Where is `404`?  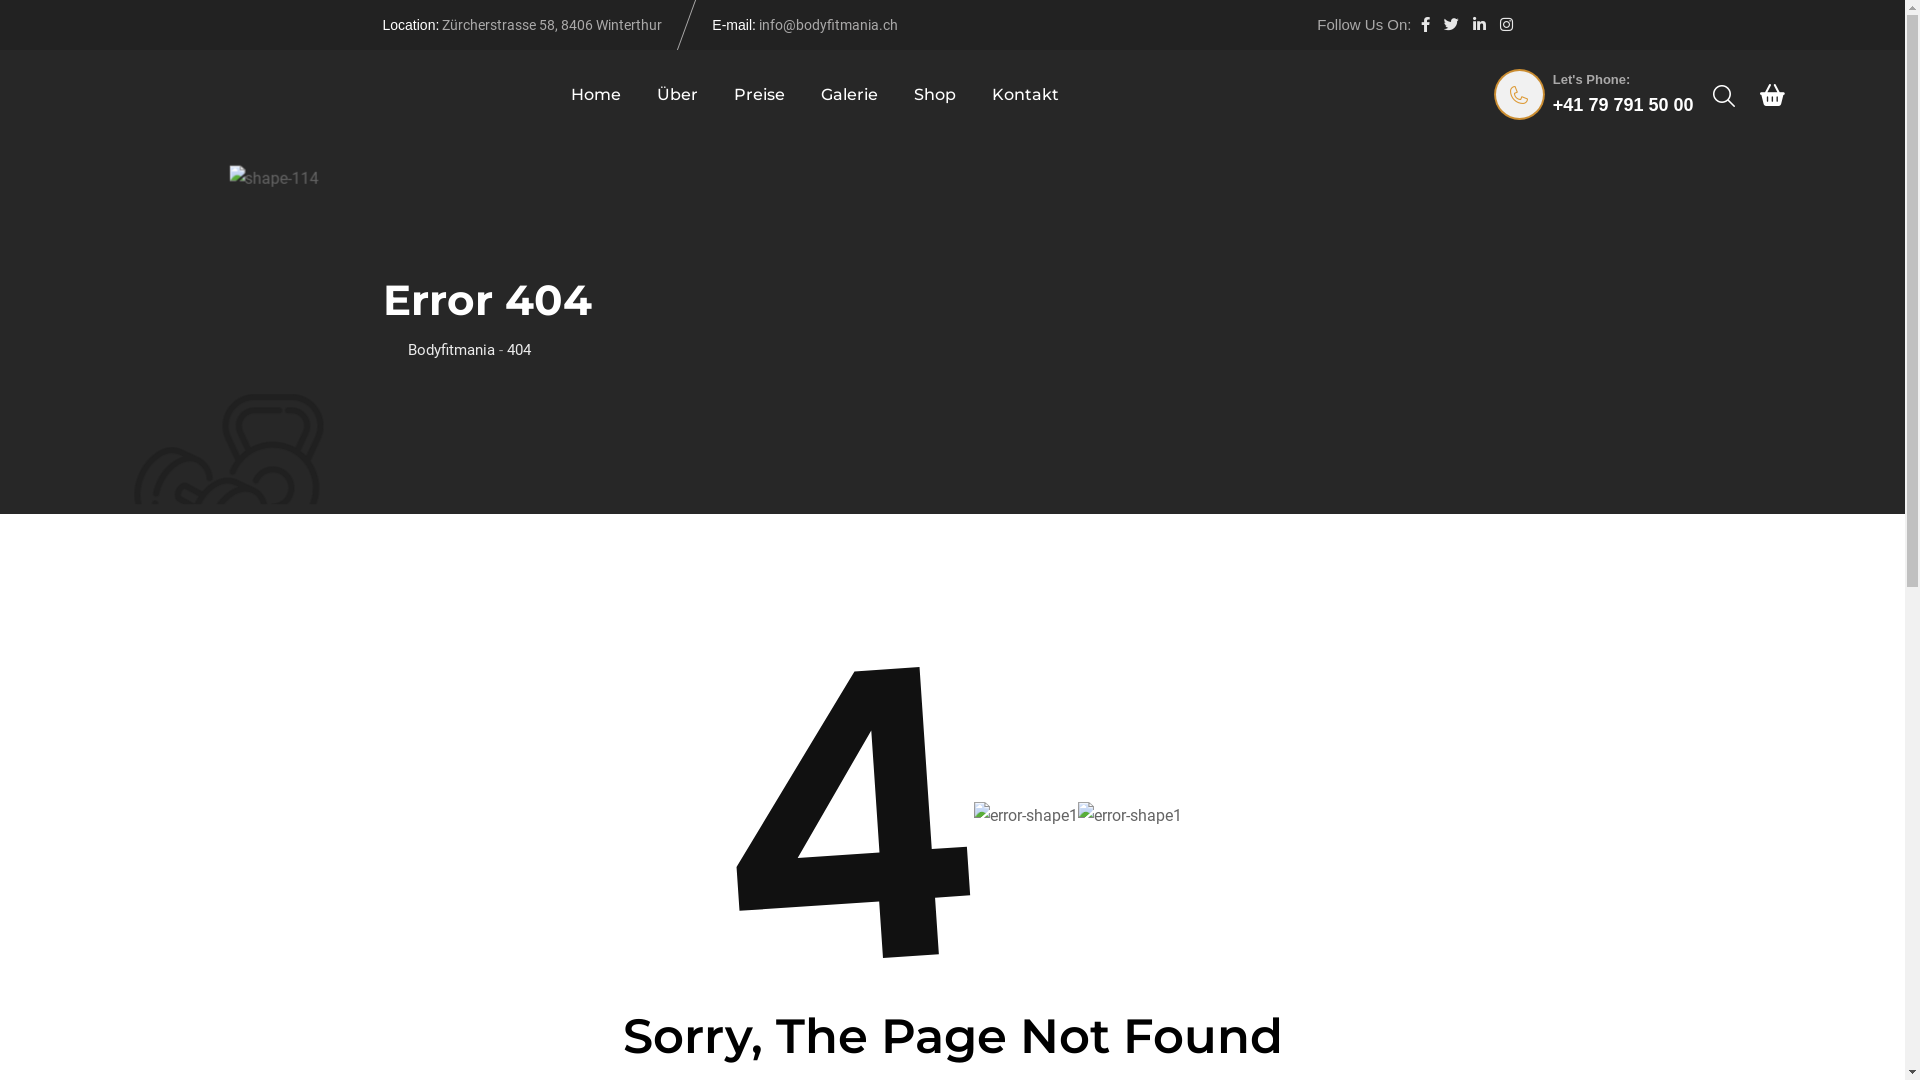
404 is located at coordinates (518, 350).